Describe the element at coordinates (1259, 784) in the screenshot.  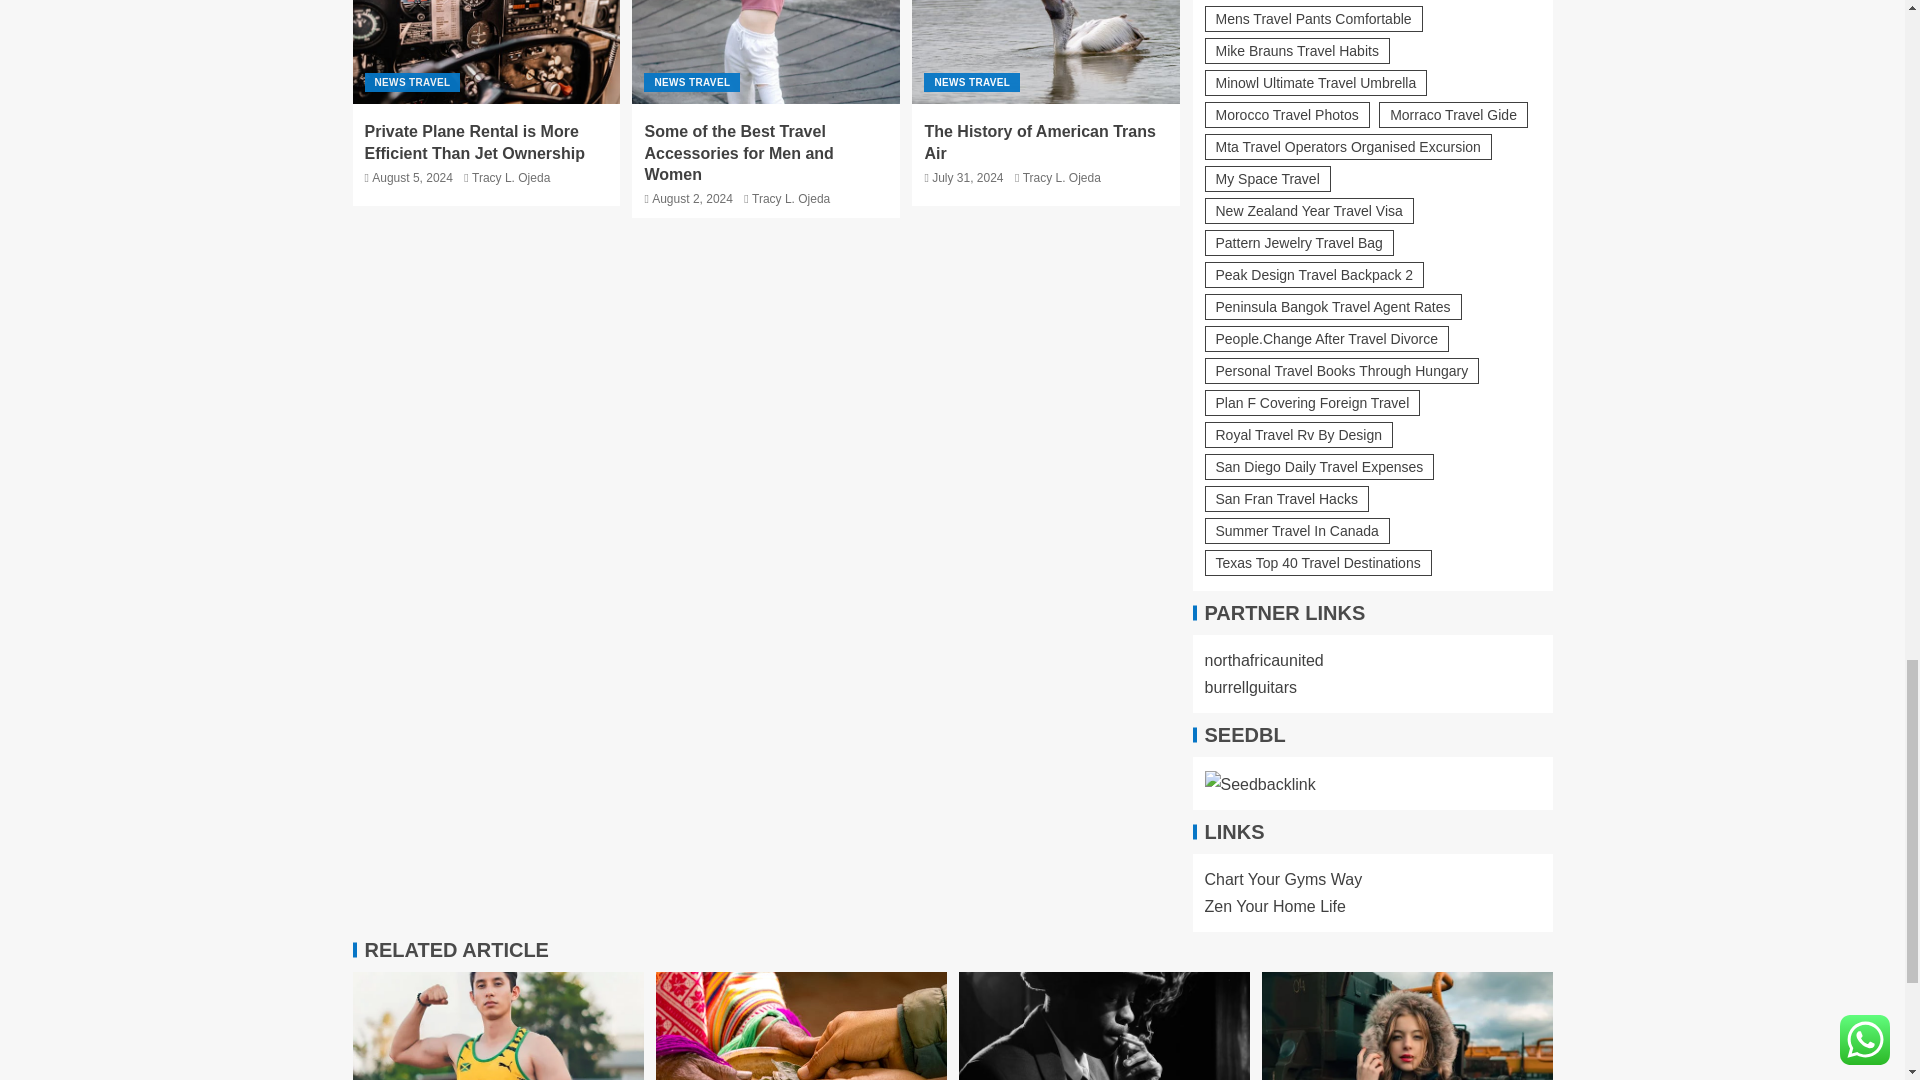
I see `Seedbacklink` at that location.